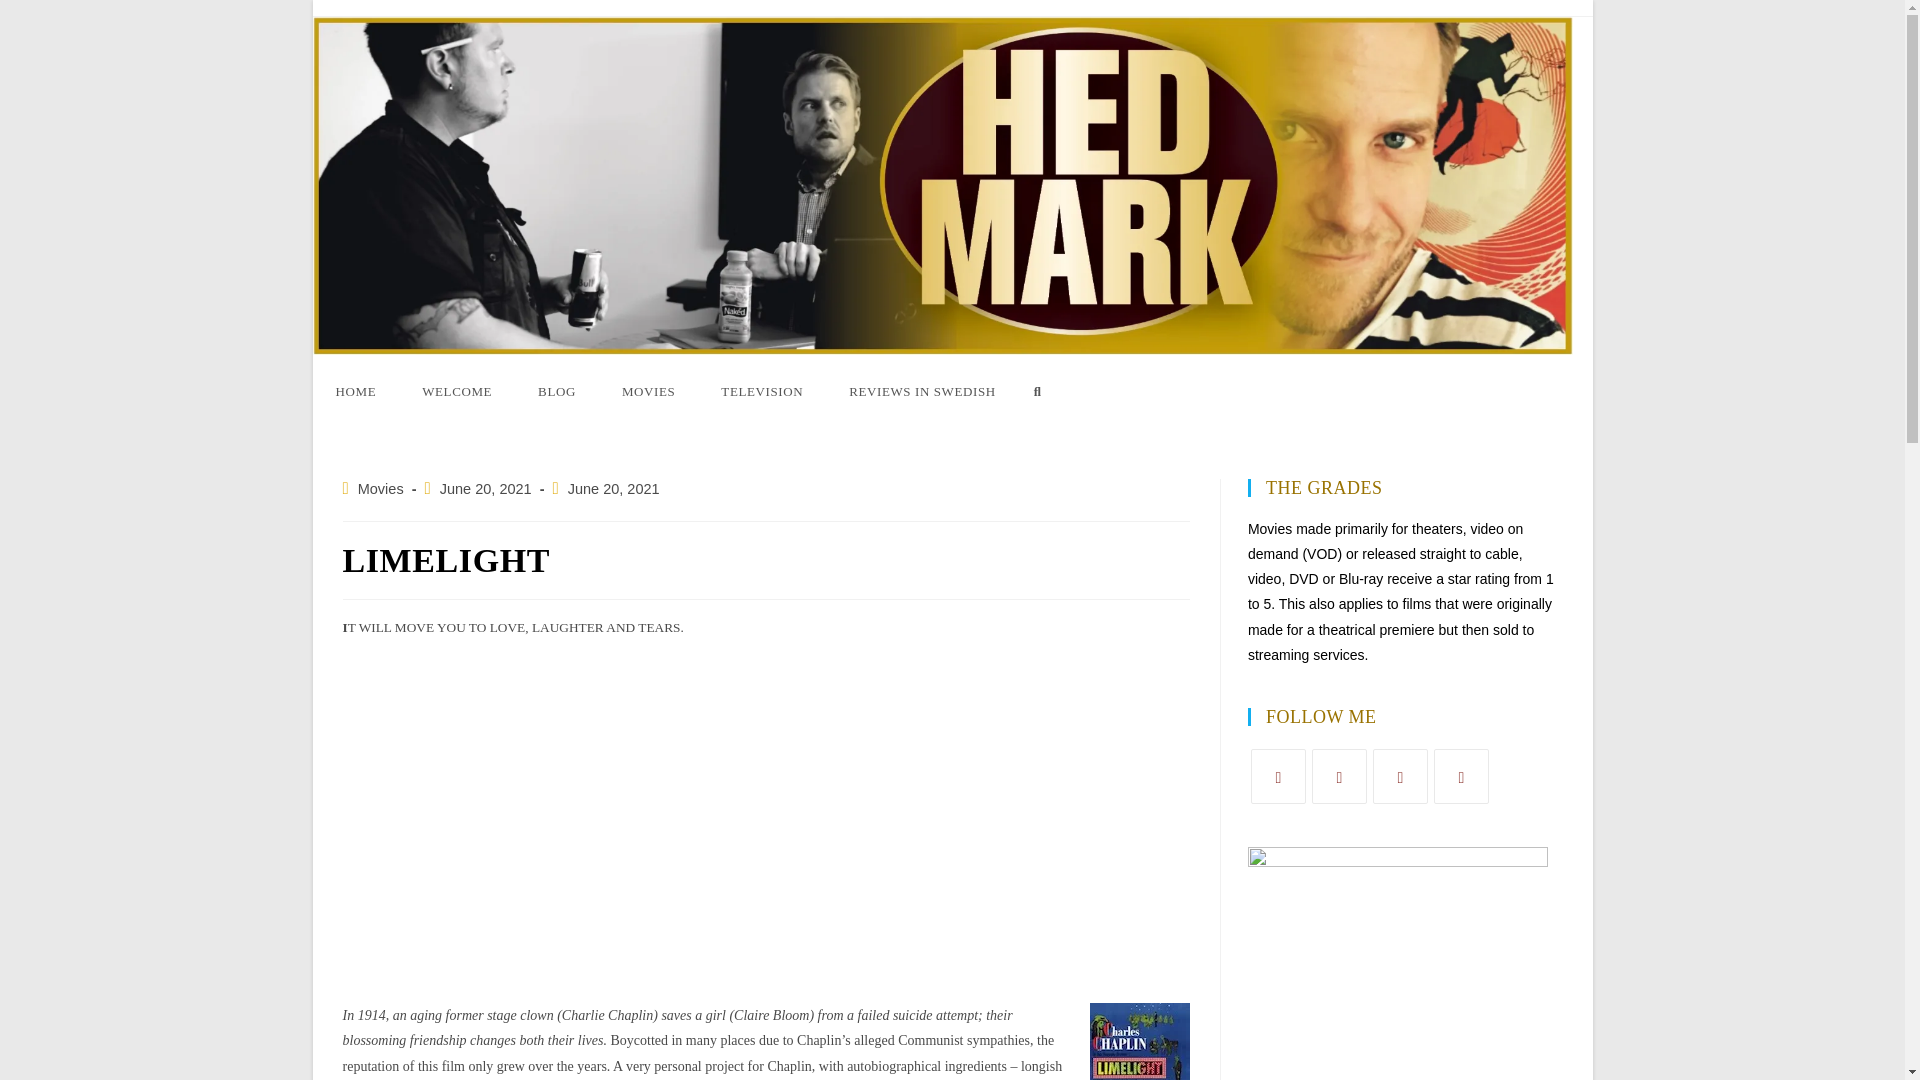 Image resolution: width=1920 pixels, height=1080 pixels. I want to click on TELEVISION, so click(762, 392).